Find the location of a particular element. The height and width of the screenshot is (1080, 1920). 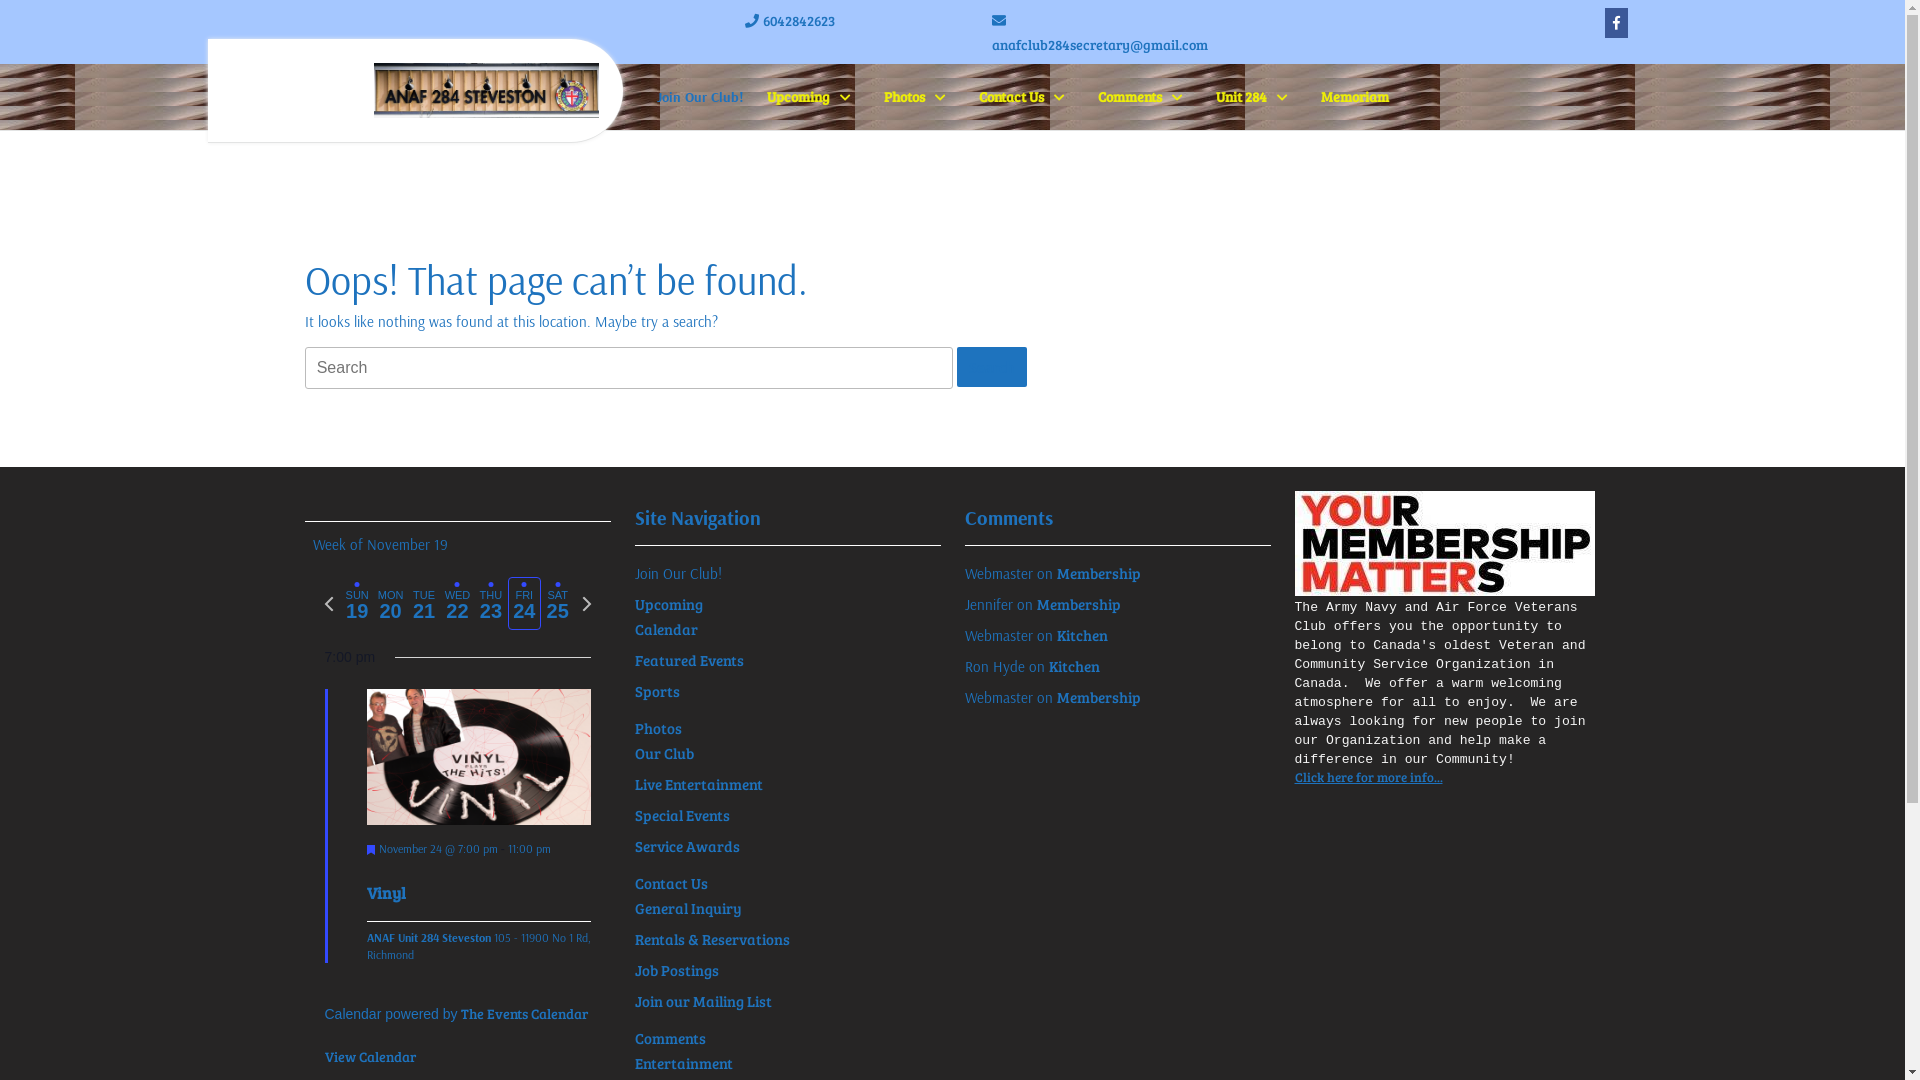

Contact Us is located at coordinates (1026, 96).